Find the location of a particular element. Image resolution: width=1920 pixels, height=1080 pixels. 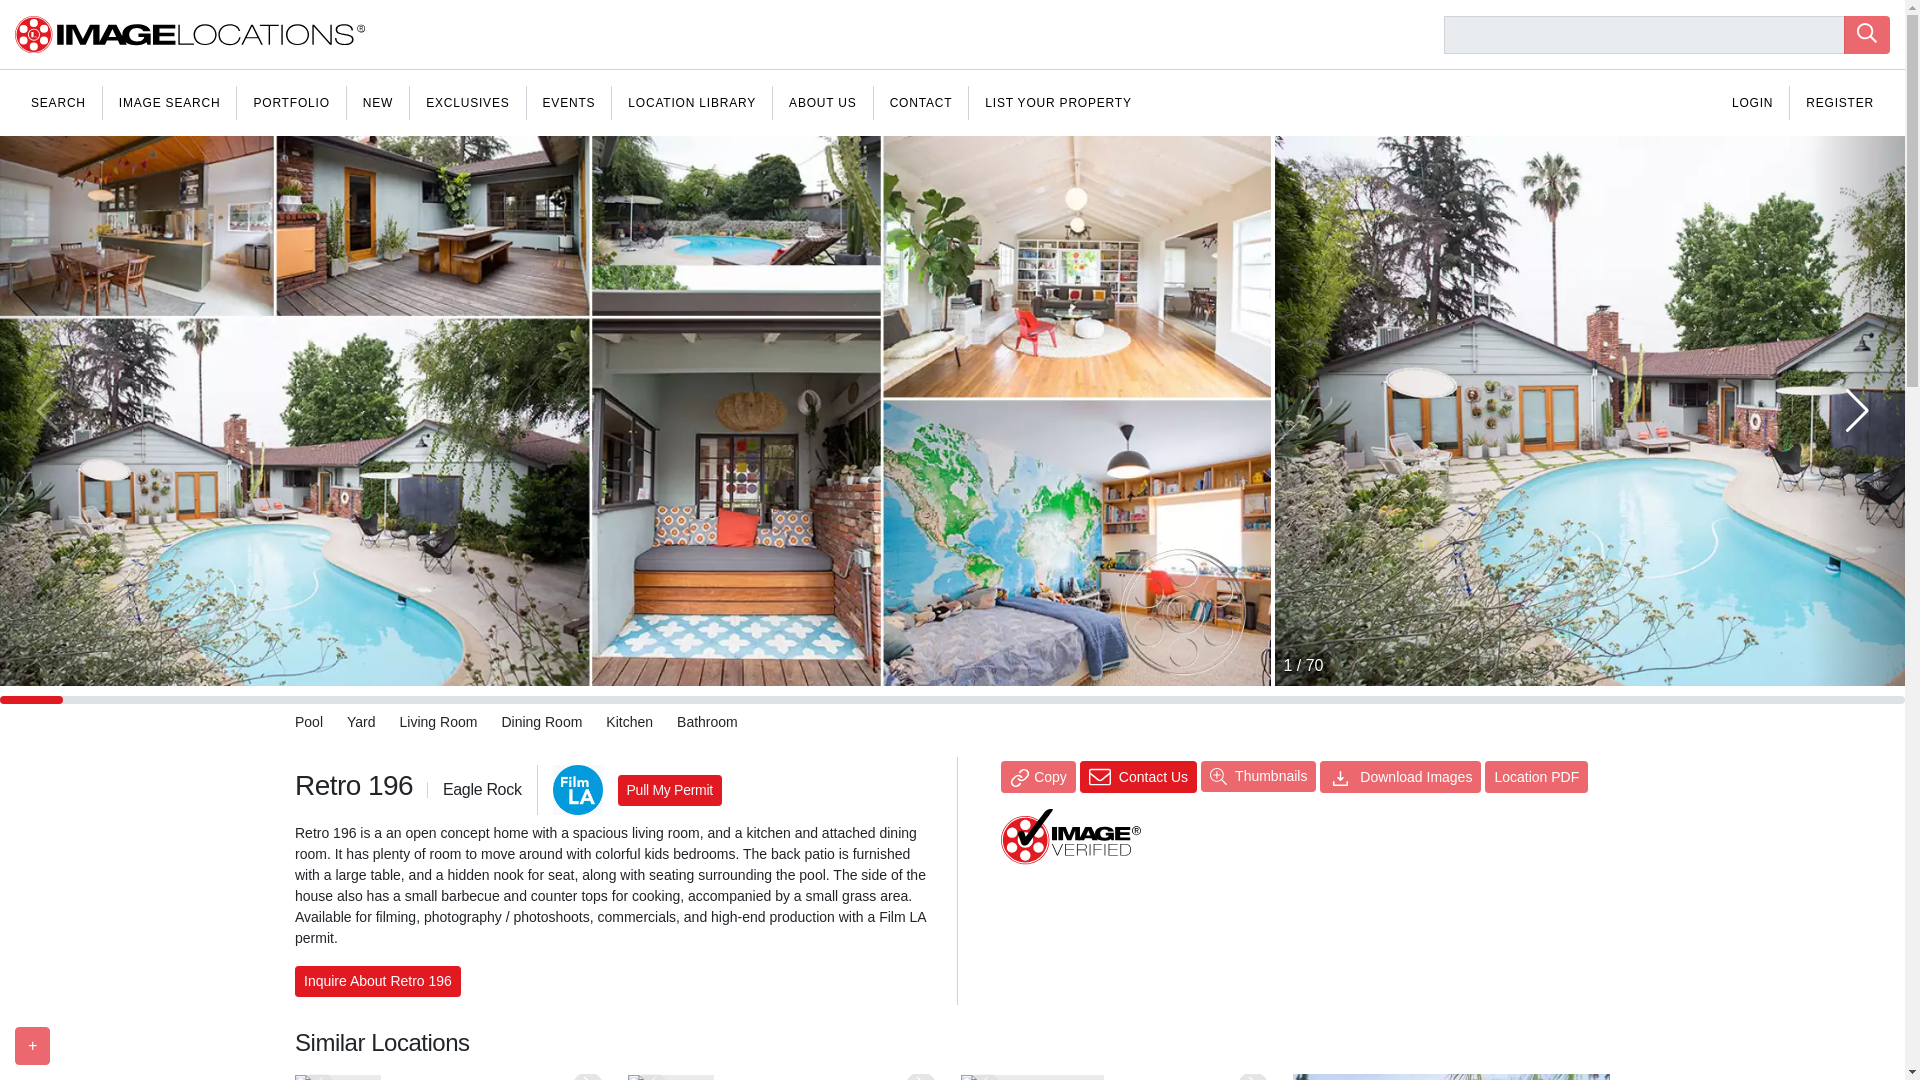

Copy is located at coordinates (1038, 776).